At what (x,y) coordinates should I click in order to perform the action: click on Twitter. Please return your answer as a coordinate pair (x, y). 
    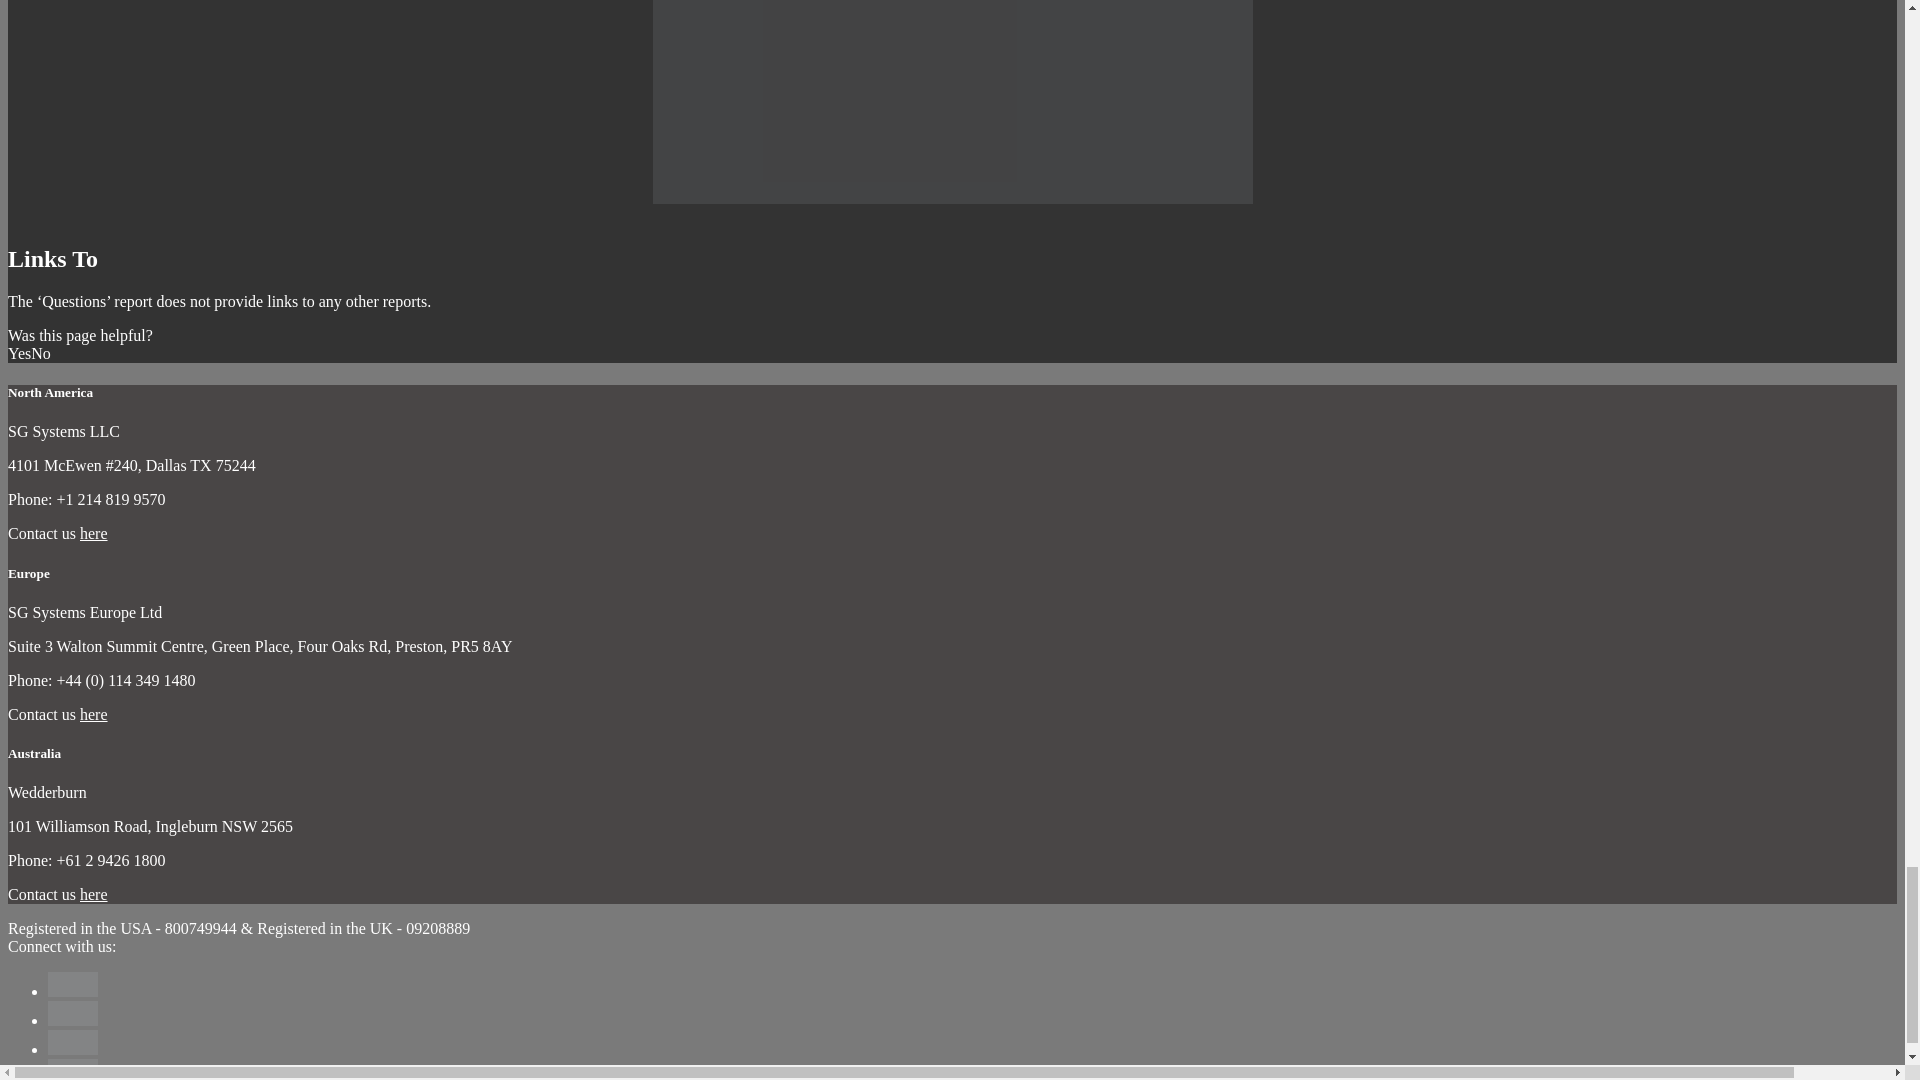
    Looking at the image, I should click on (84, 1014).